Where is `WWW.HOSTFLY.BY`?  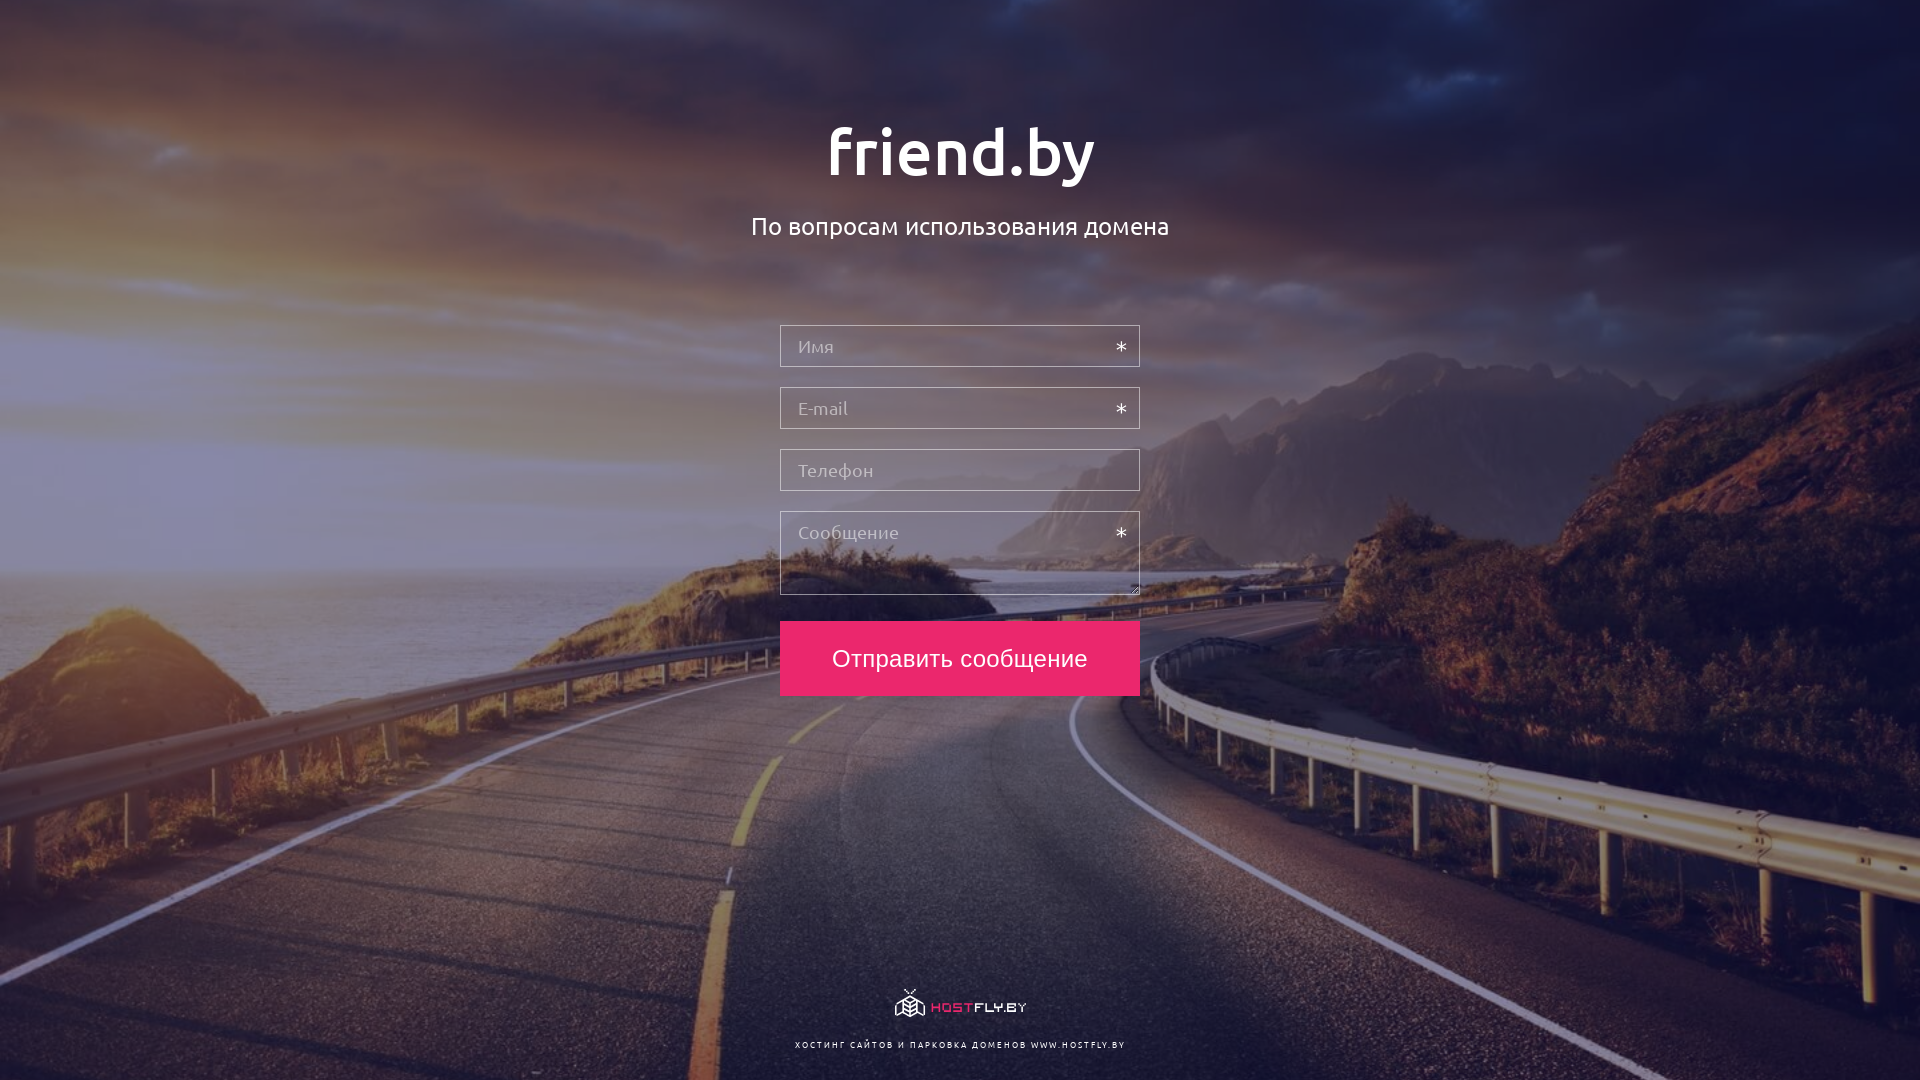
WWW.HOSTFLY.BY is located at coordinates (1078, 1044).